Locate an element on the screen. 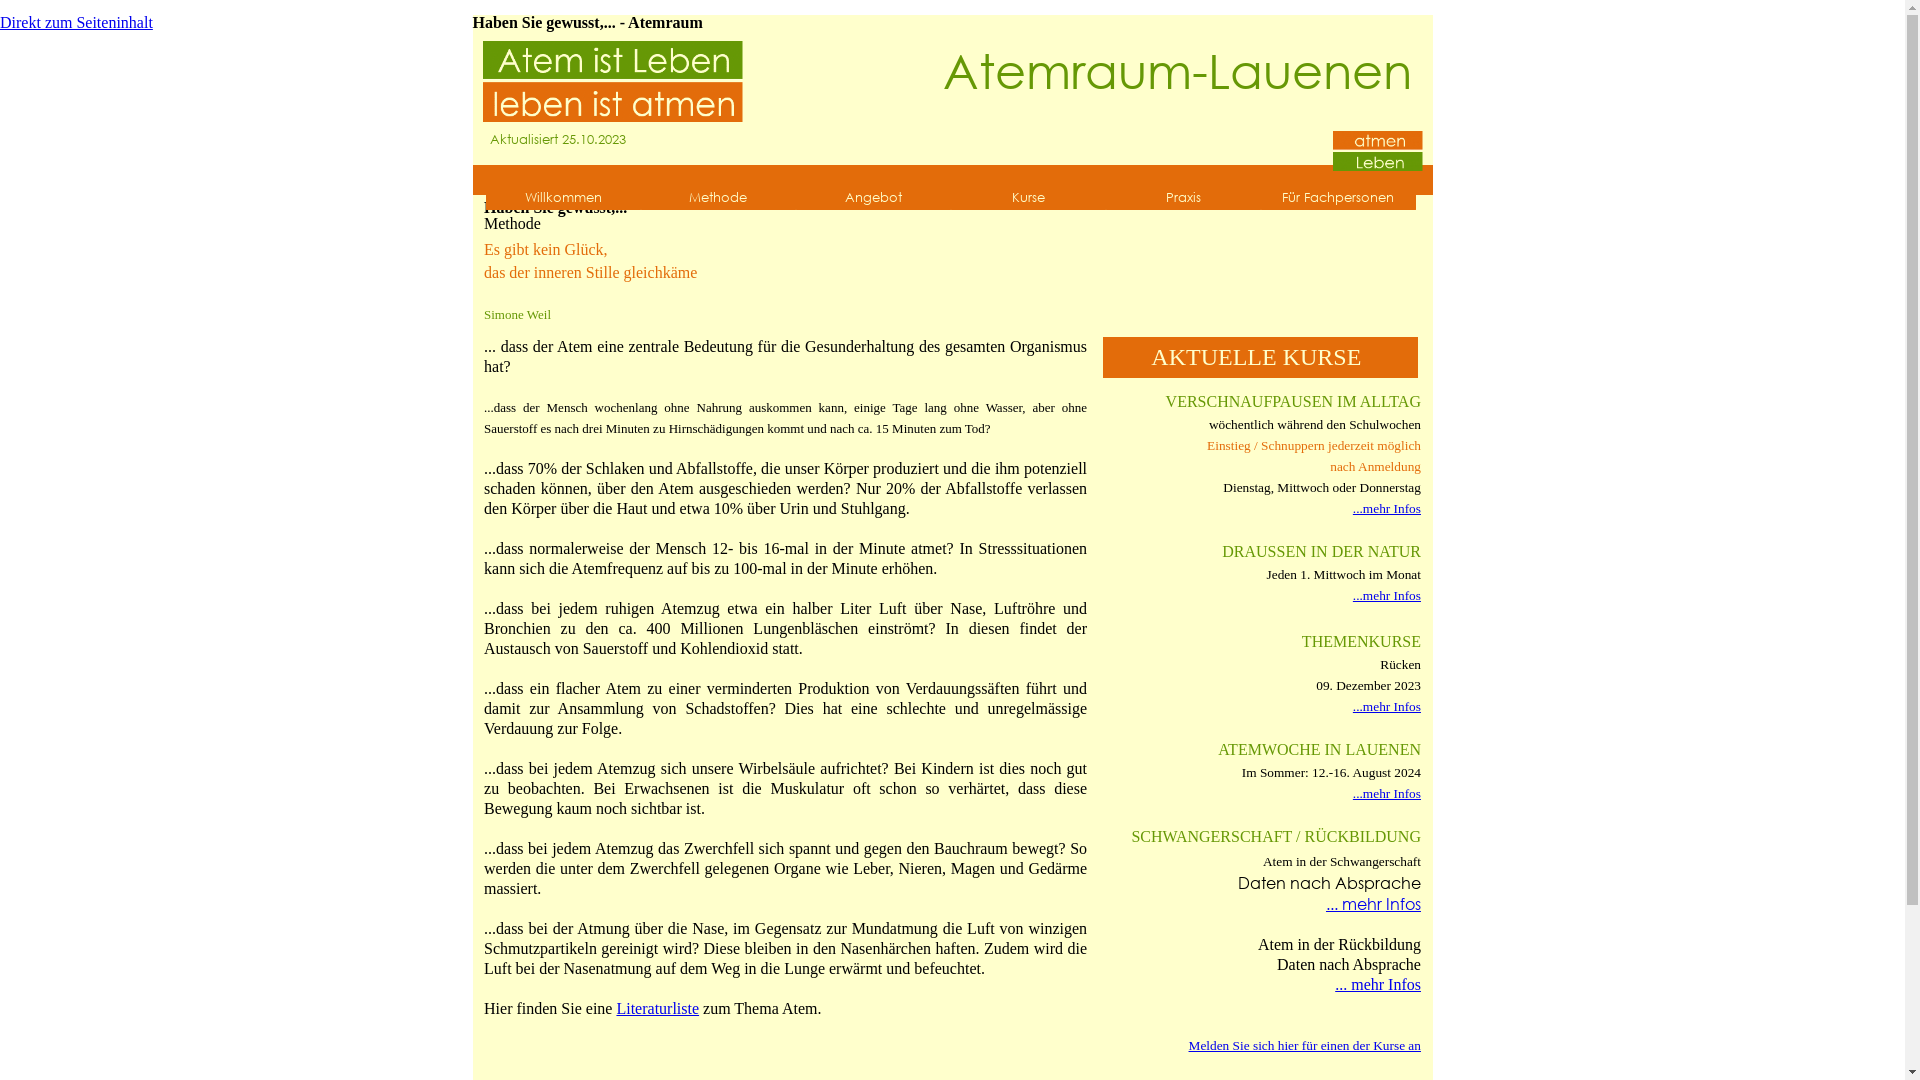 This screenshot has width=1920, height=1080. ... mehr Infos is located at coordinates (1374, 904).